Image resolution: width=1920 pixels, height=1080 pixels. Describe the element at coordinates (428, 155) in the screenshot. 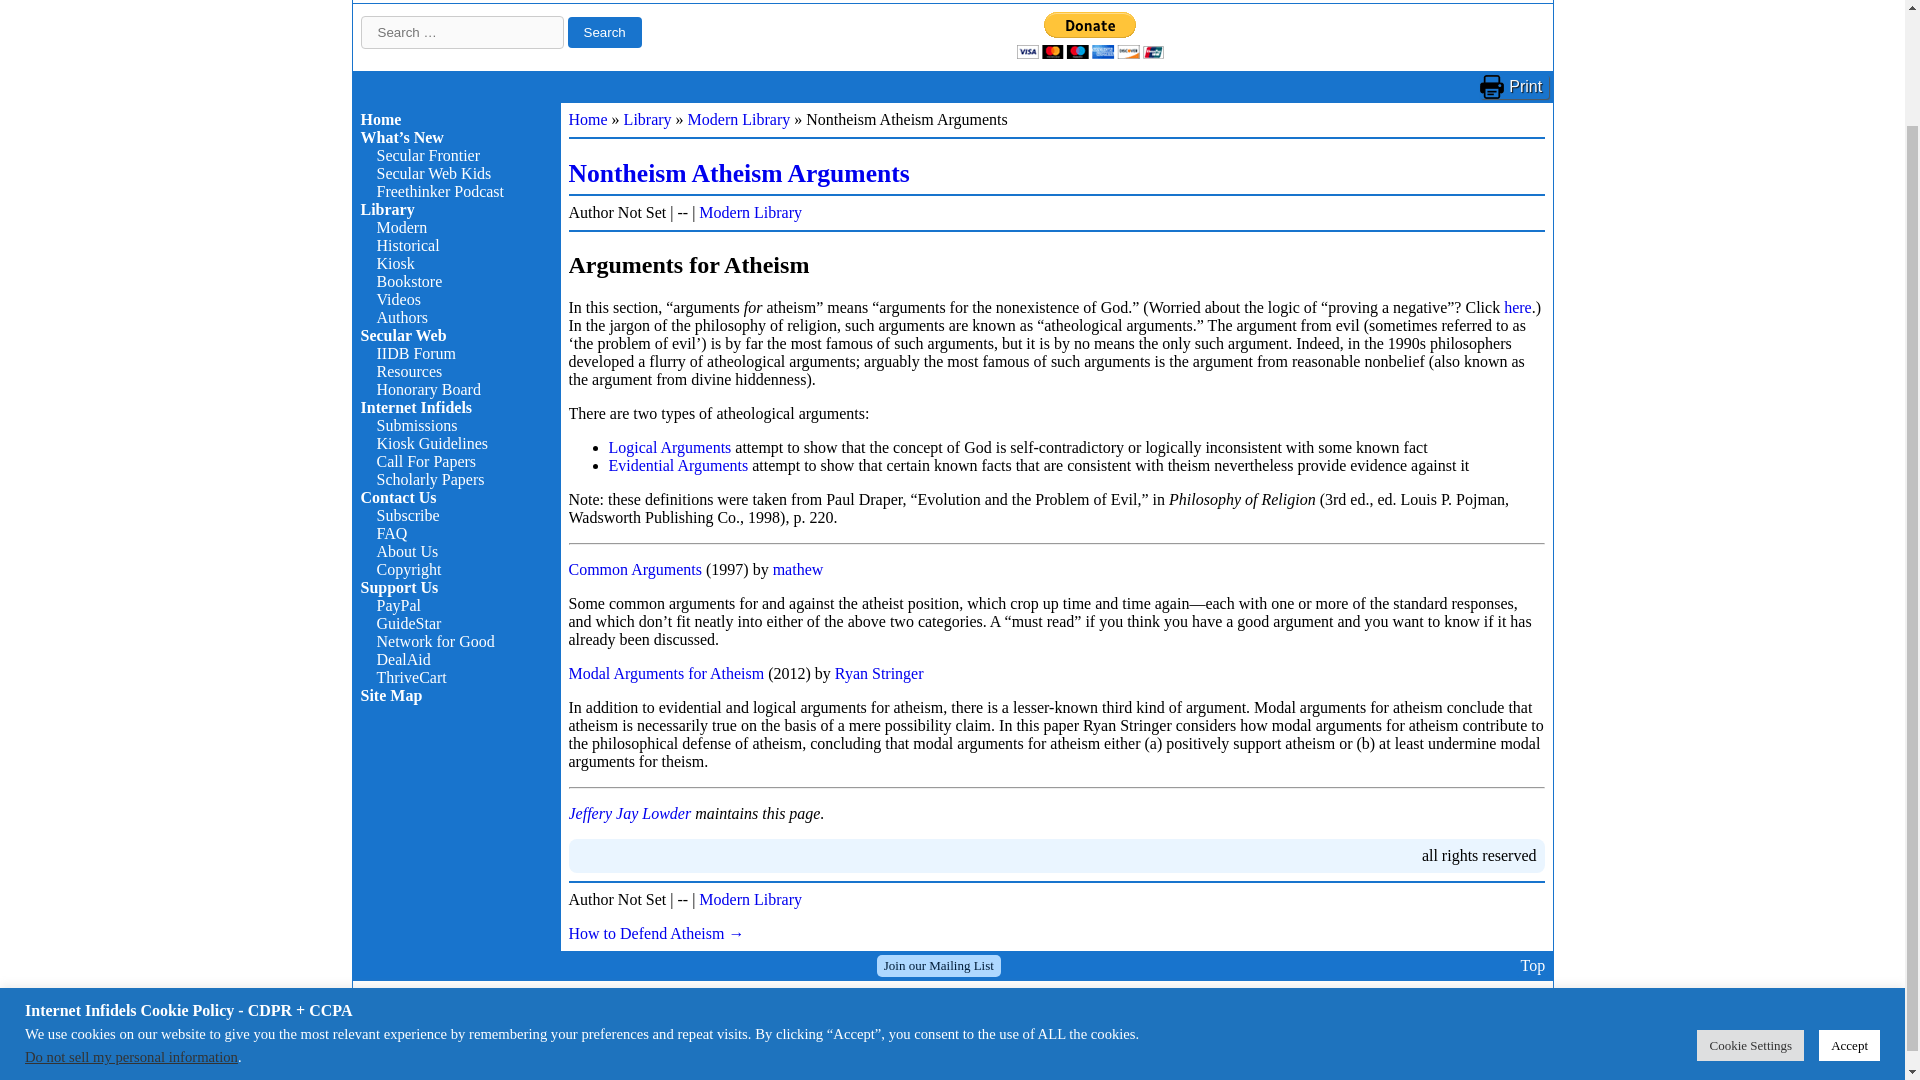

I see `Secular Frontier` at that location.